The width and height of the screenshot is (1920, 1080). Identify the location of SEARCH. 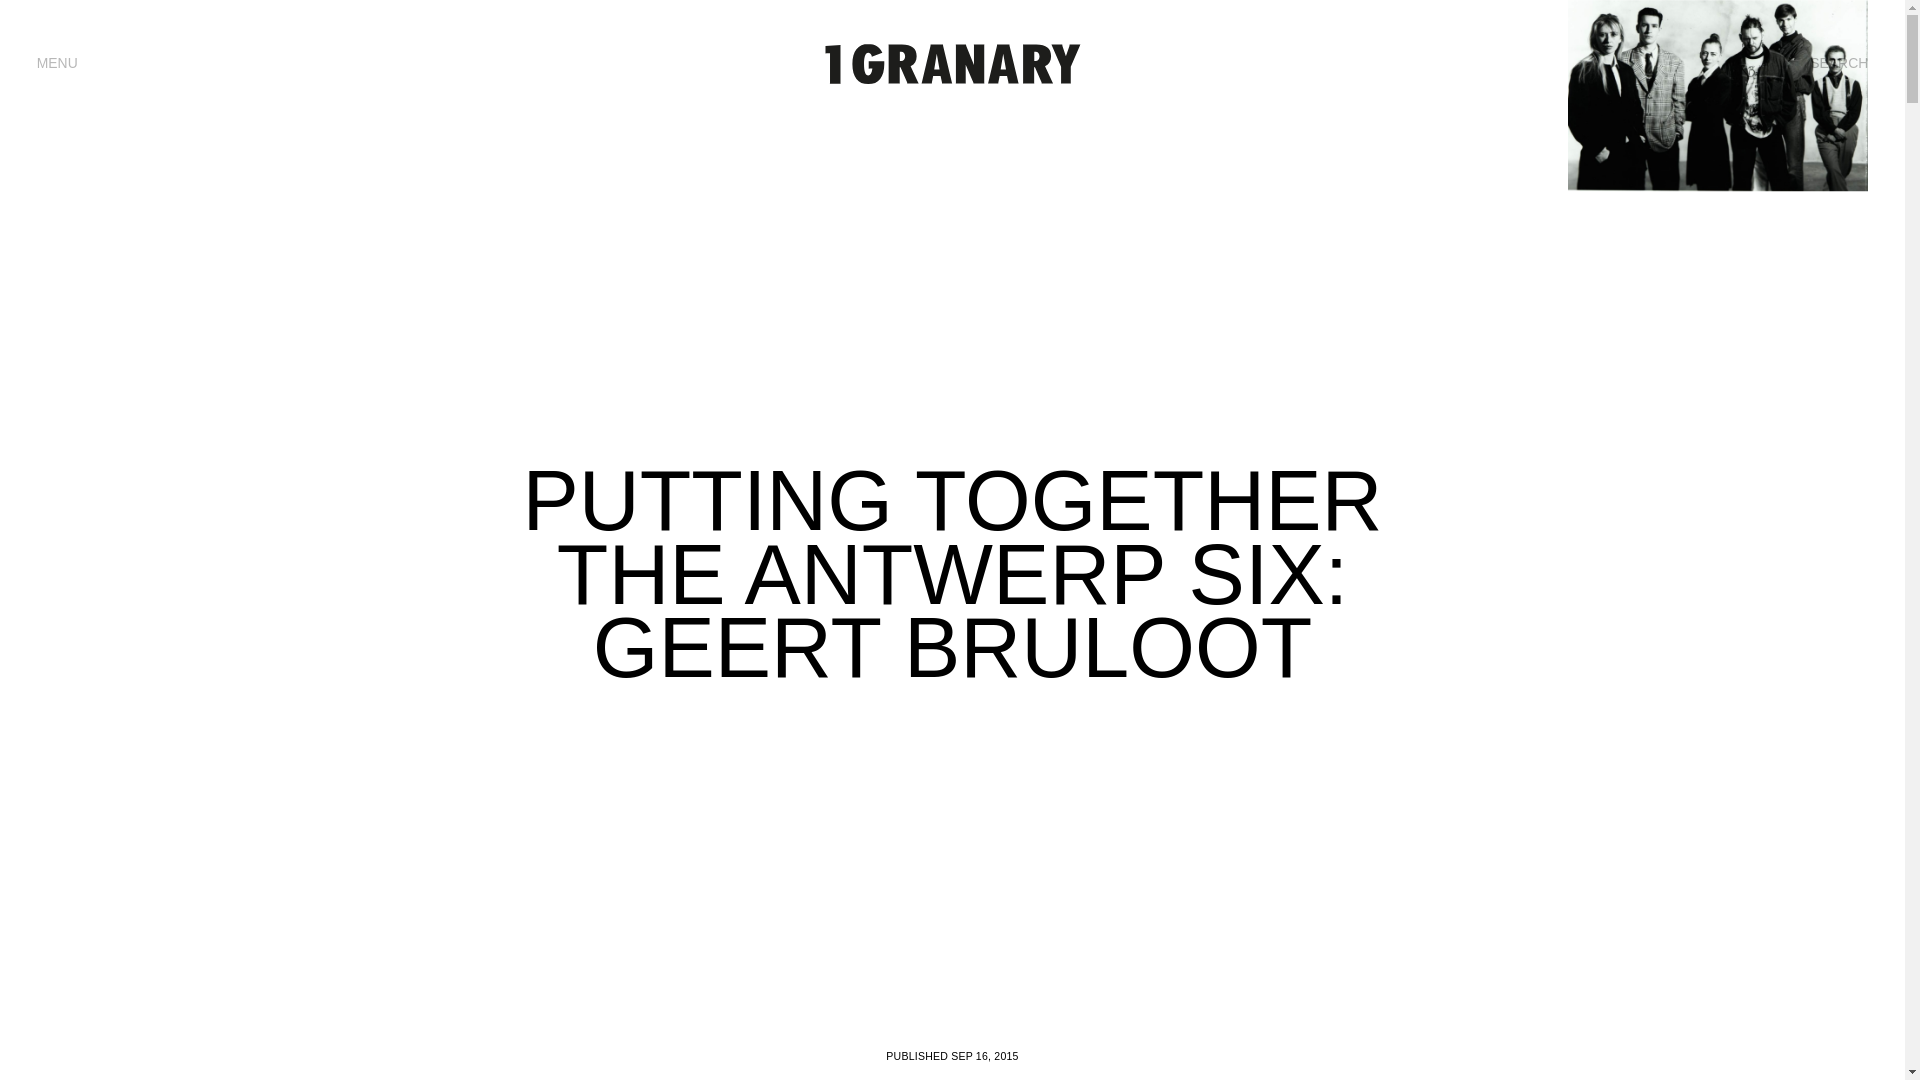
(1839, 64).